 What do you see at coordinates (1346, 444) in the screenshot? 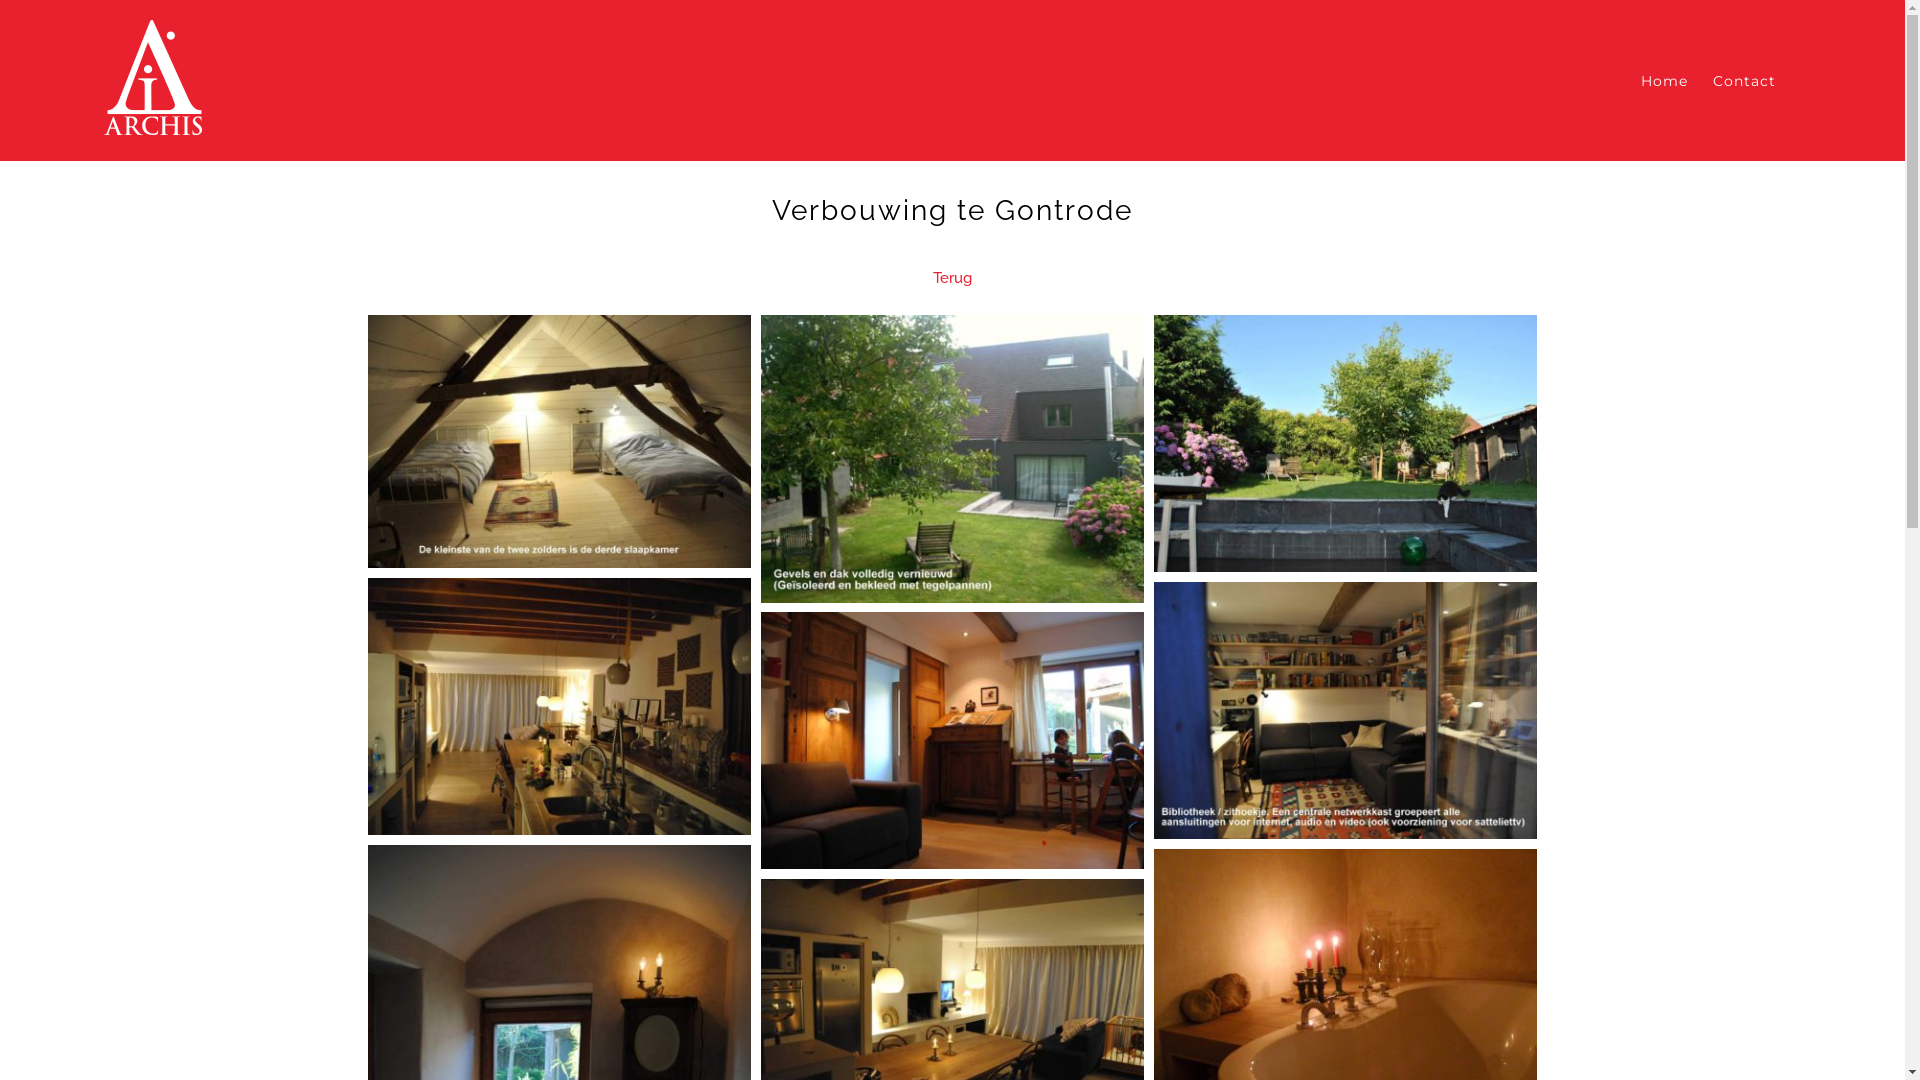
I see `Grondige verbouwing te Gontrode` at bounding box center [1346, 444].